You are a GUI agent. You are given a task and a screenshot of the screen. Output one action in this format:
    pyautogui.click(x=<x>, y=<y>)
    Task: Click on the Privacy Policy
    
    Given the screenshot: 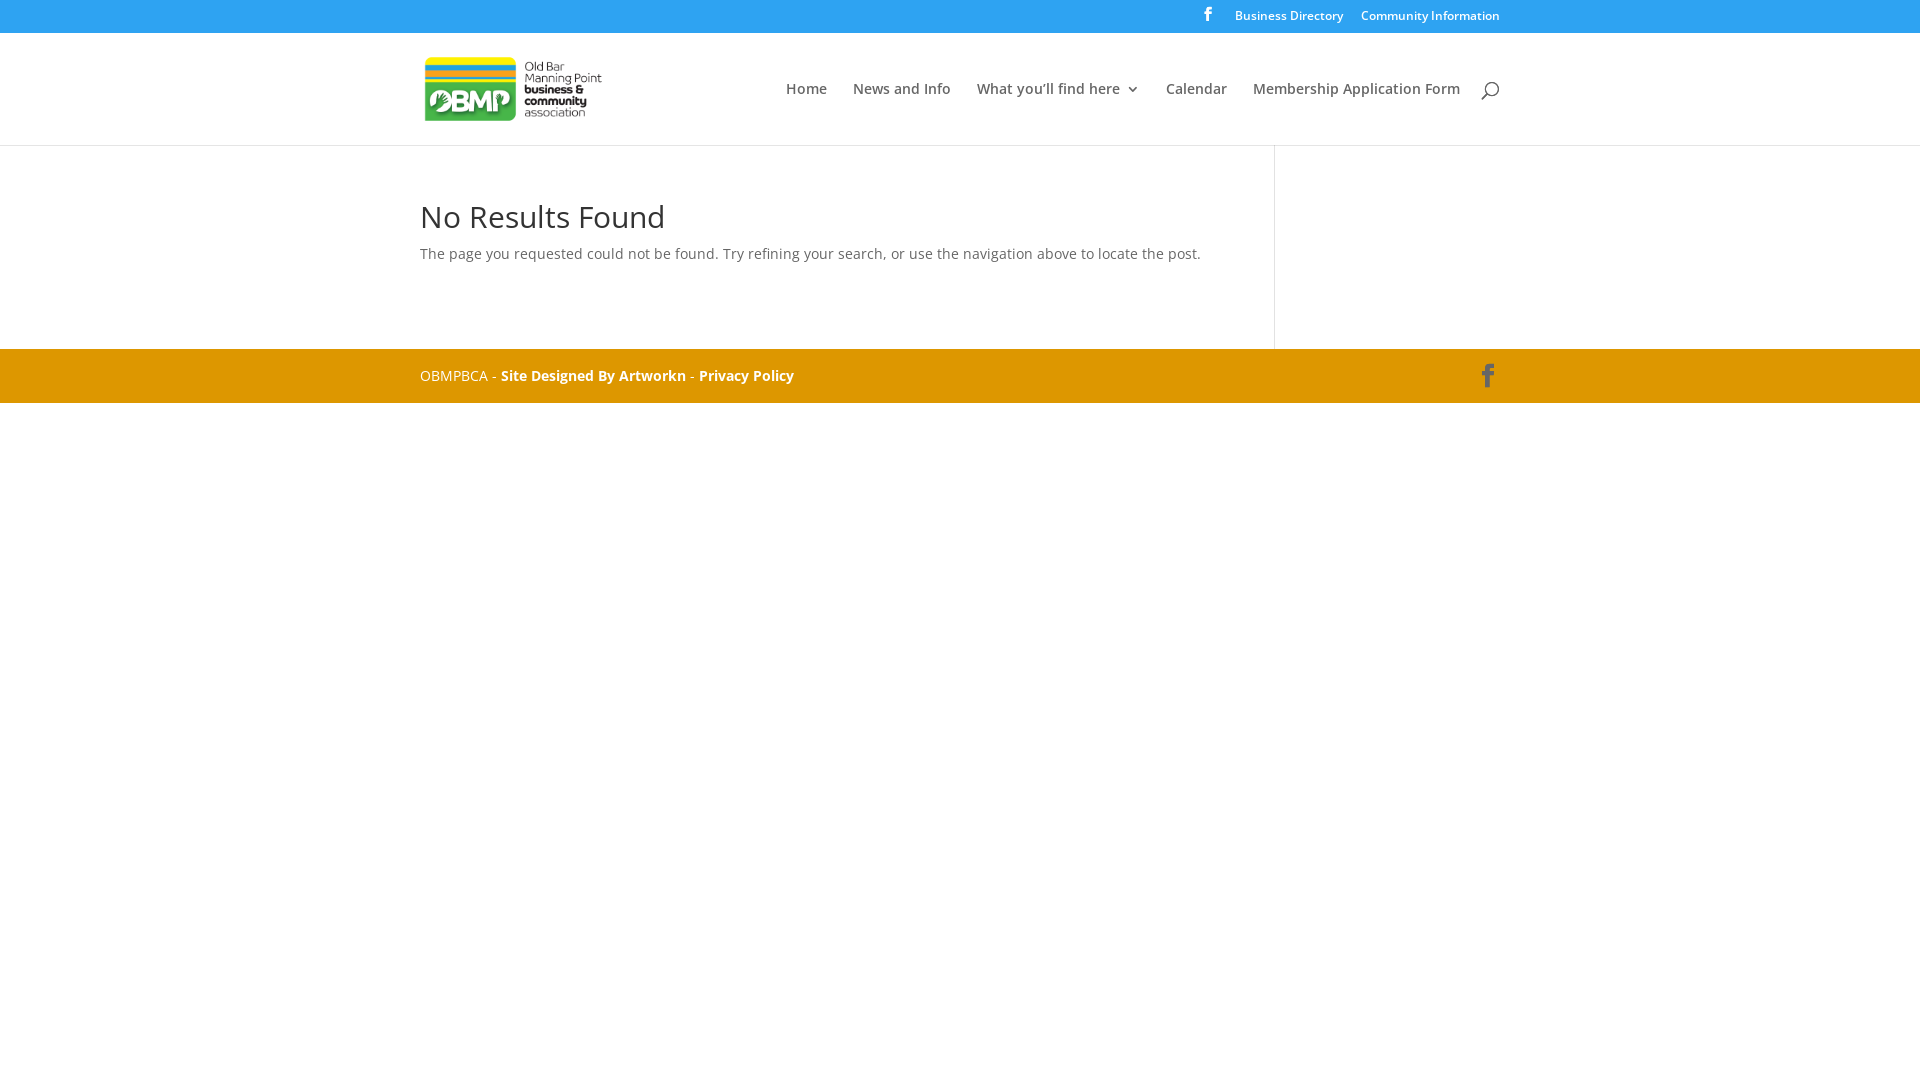 What is the action you would take?
    pyautogui.click(x=746, y=375)
    